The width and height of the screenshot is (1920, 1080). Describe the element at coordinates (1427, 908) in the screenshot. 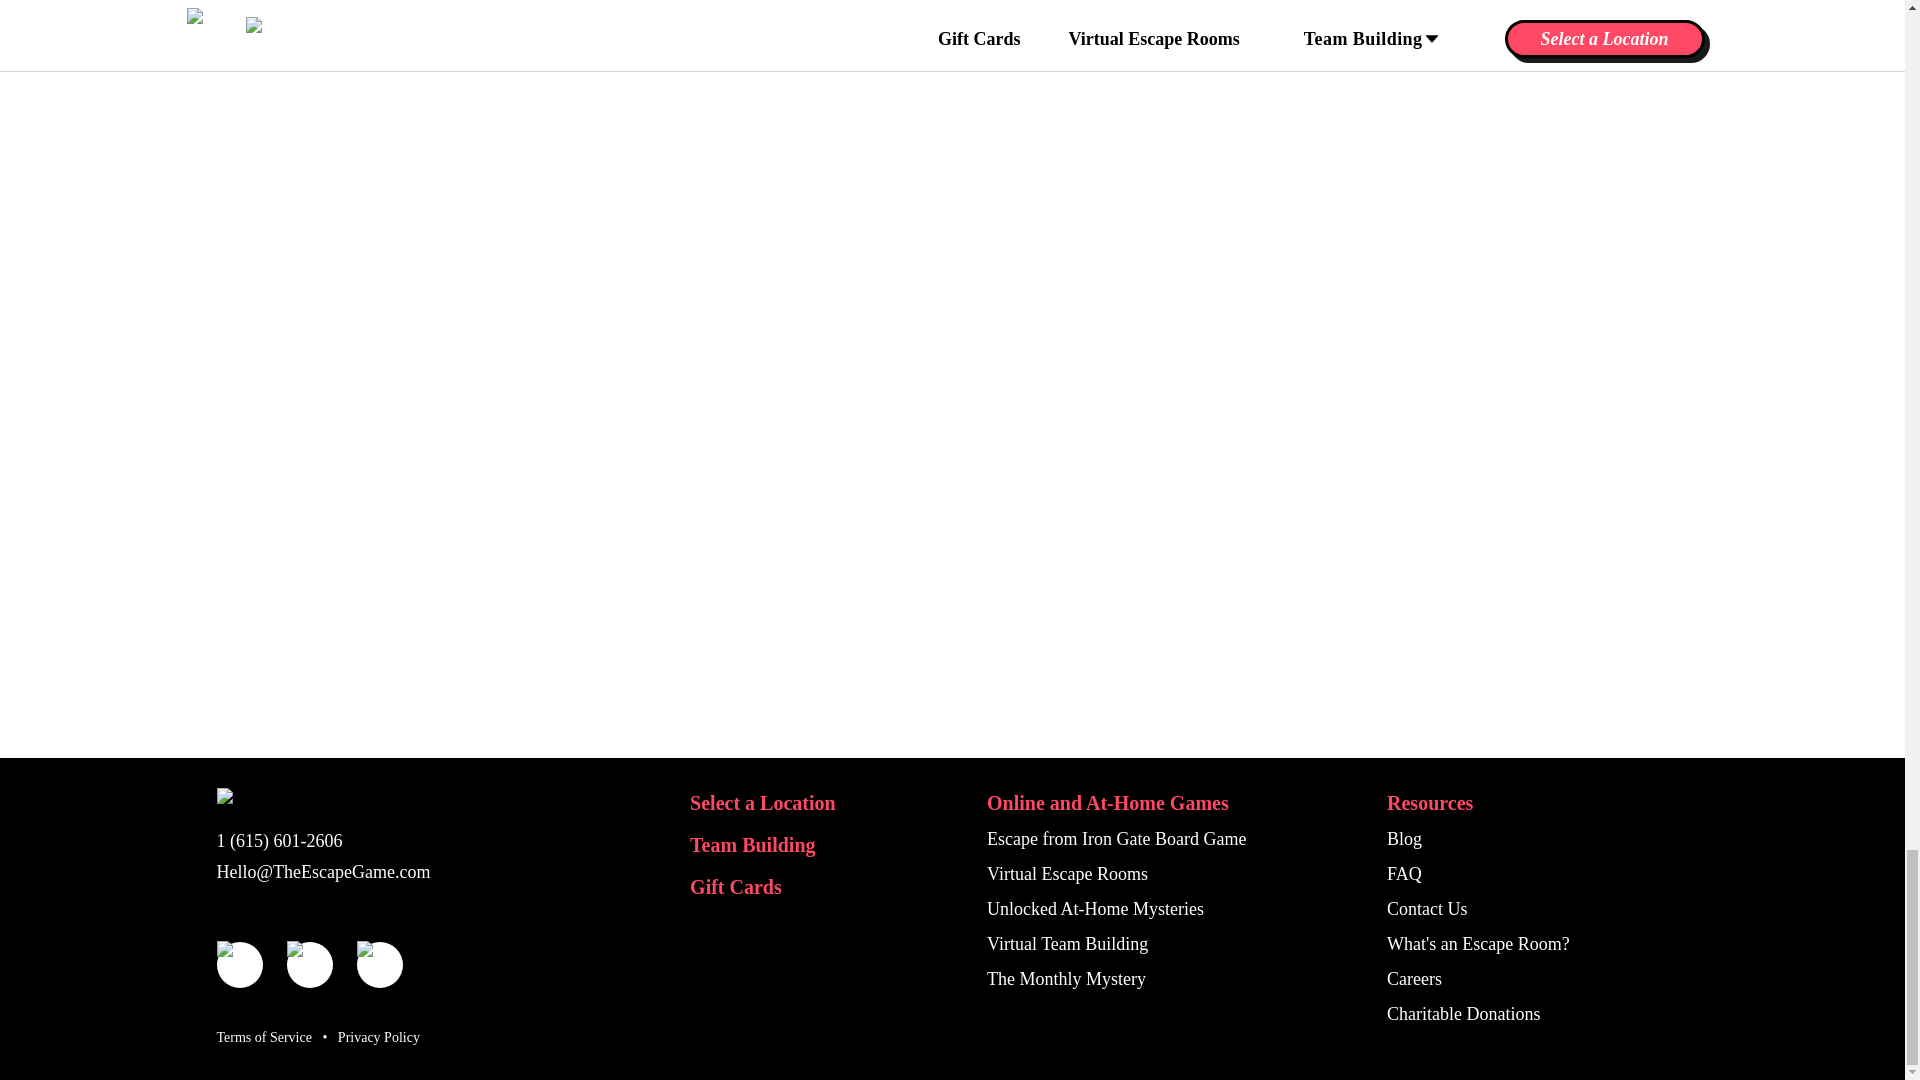

I see `Contact Us` at that location.